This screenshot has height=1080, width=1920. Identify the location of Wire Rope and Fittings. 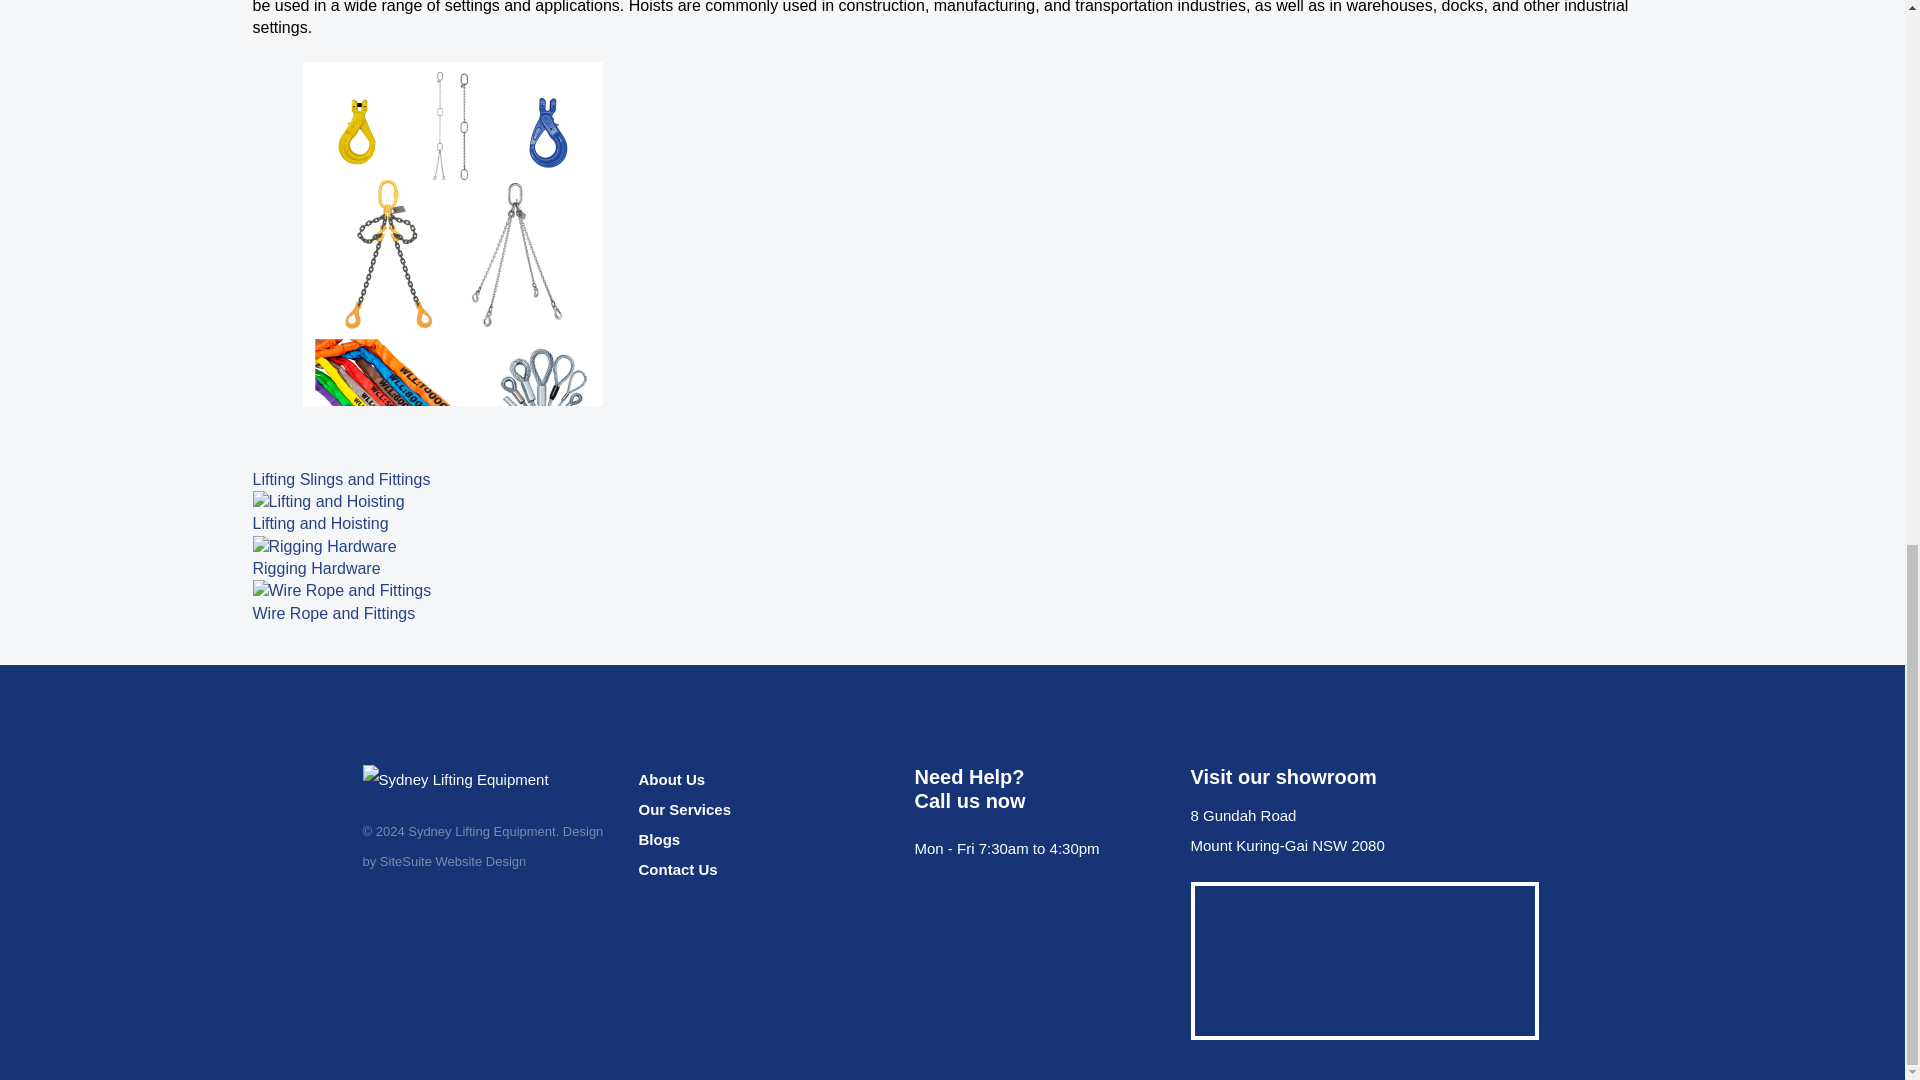
(340, 590).